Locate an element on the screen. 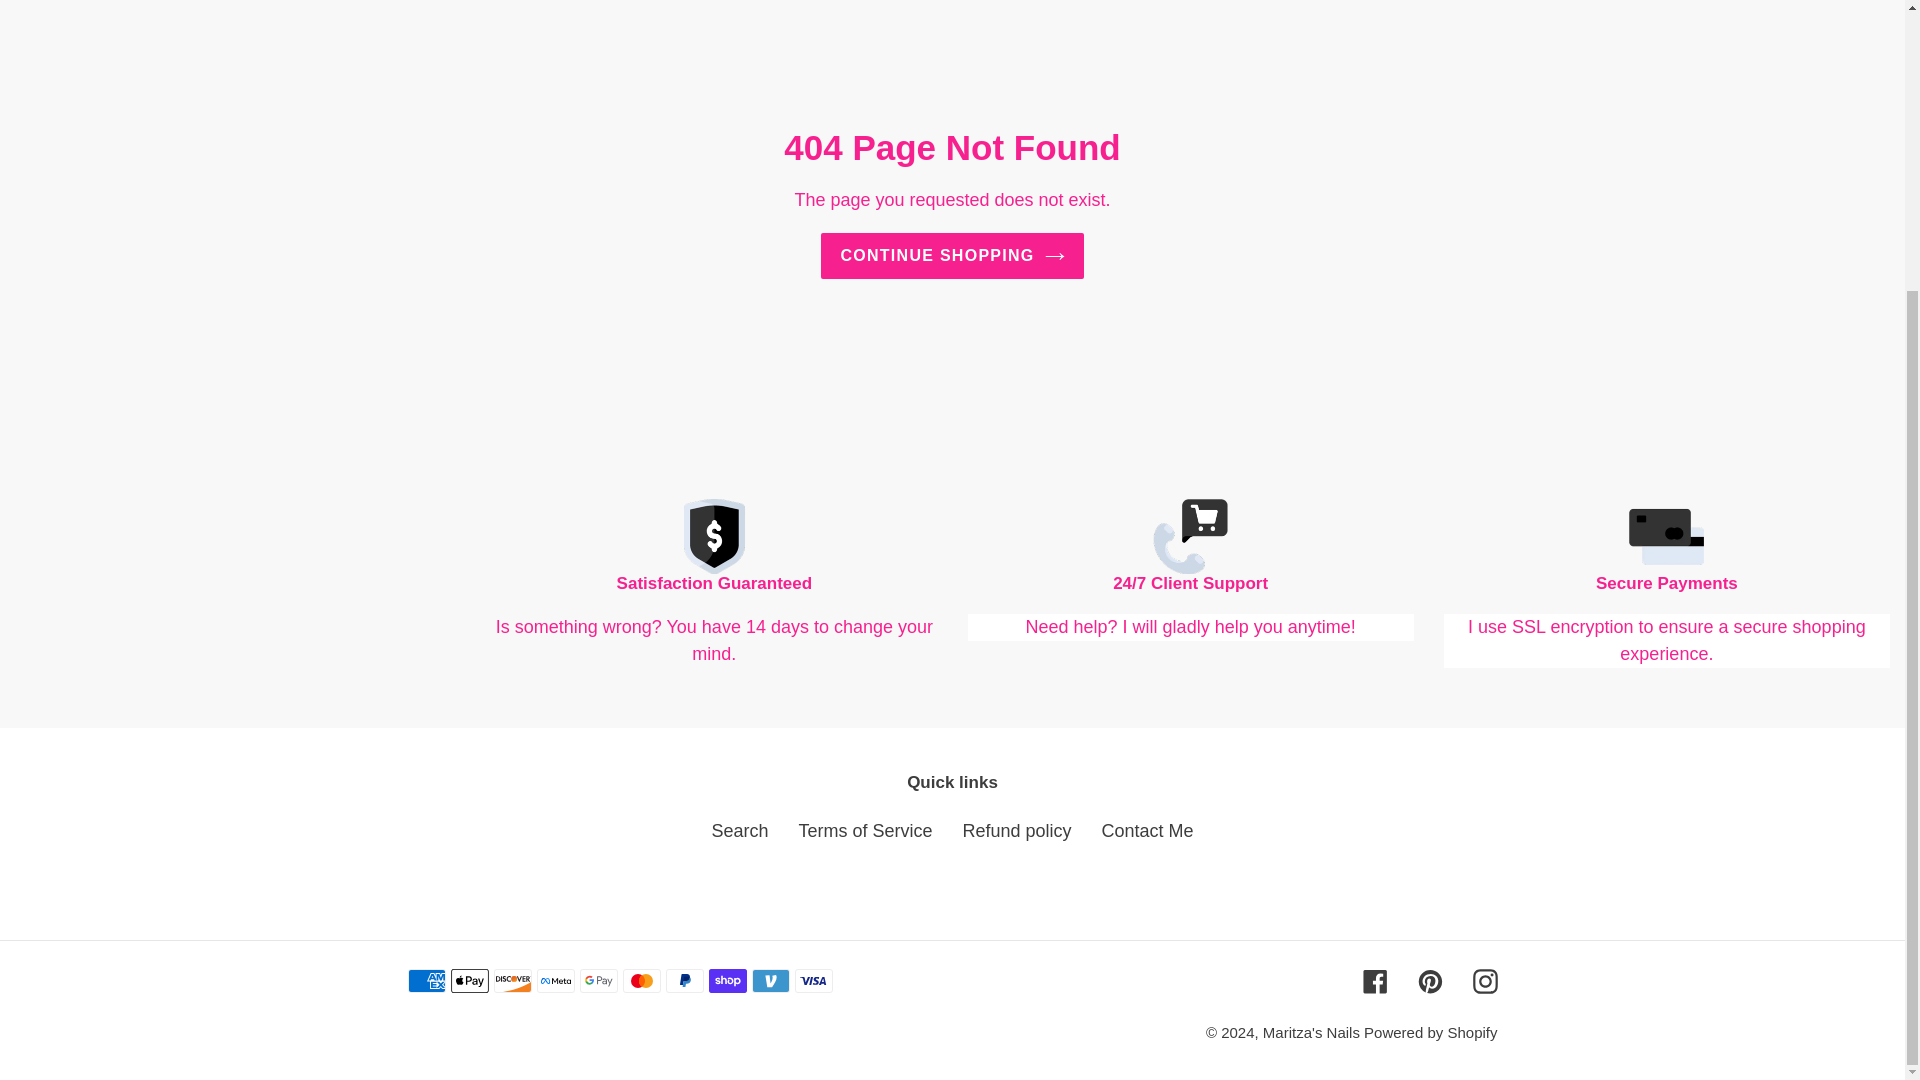  Terms of Service is located at coordinates (864, 830).